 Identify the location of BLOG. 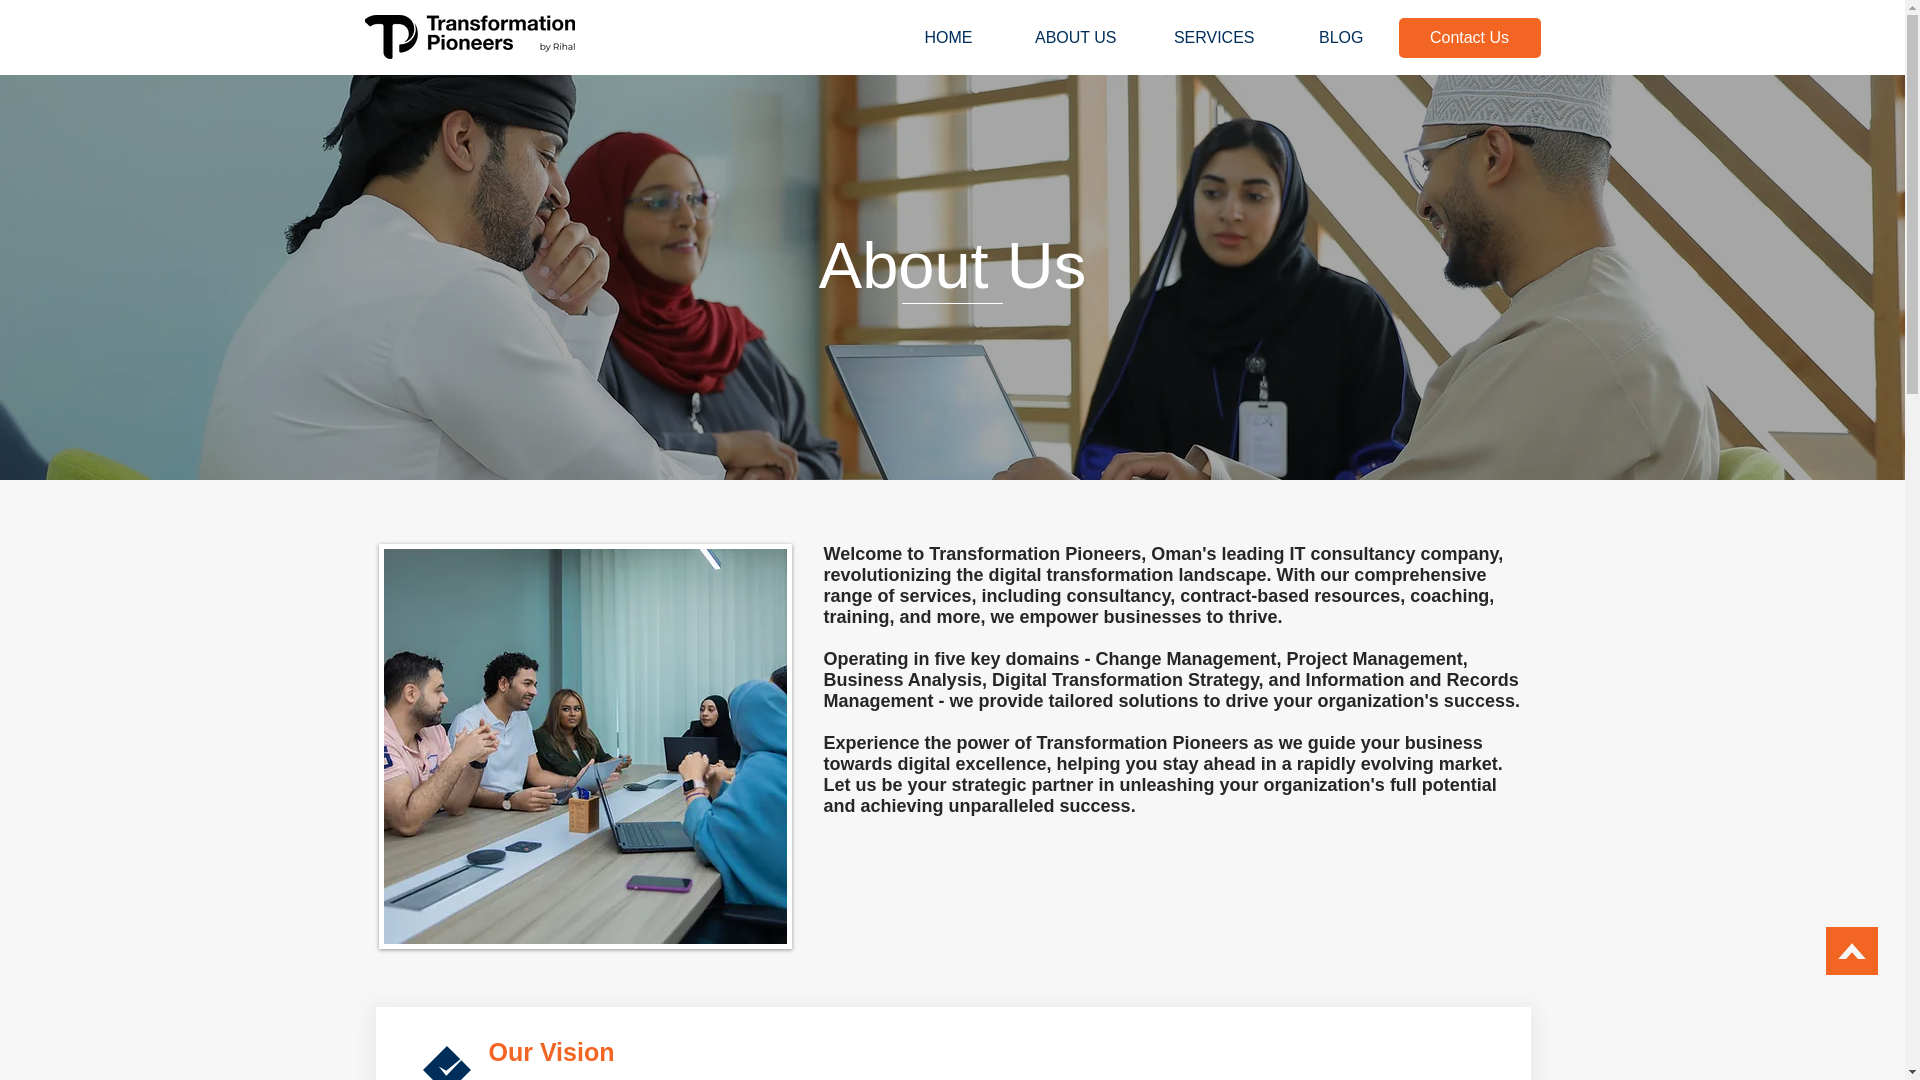
(1324, 38).